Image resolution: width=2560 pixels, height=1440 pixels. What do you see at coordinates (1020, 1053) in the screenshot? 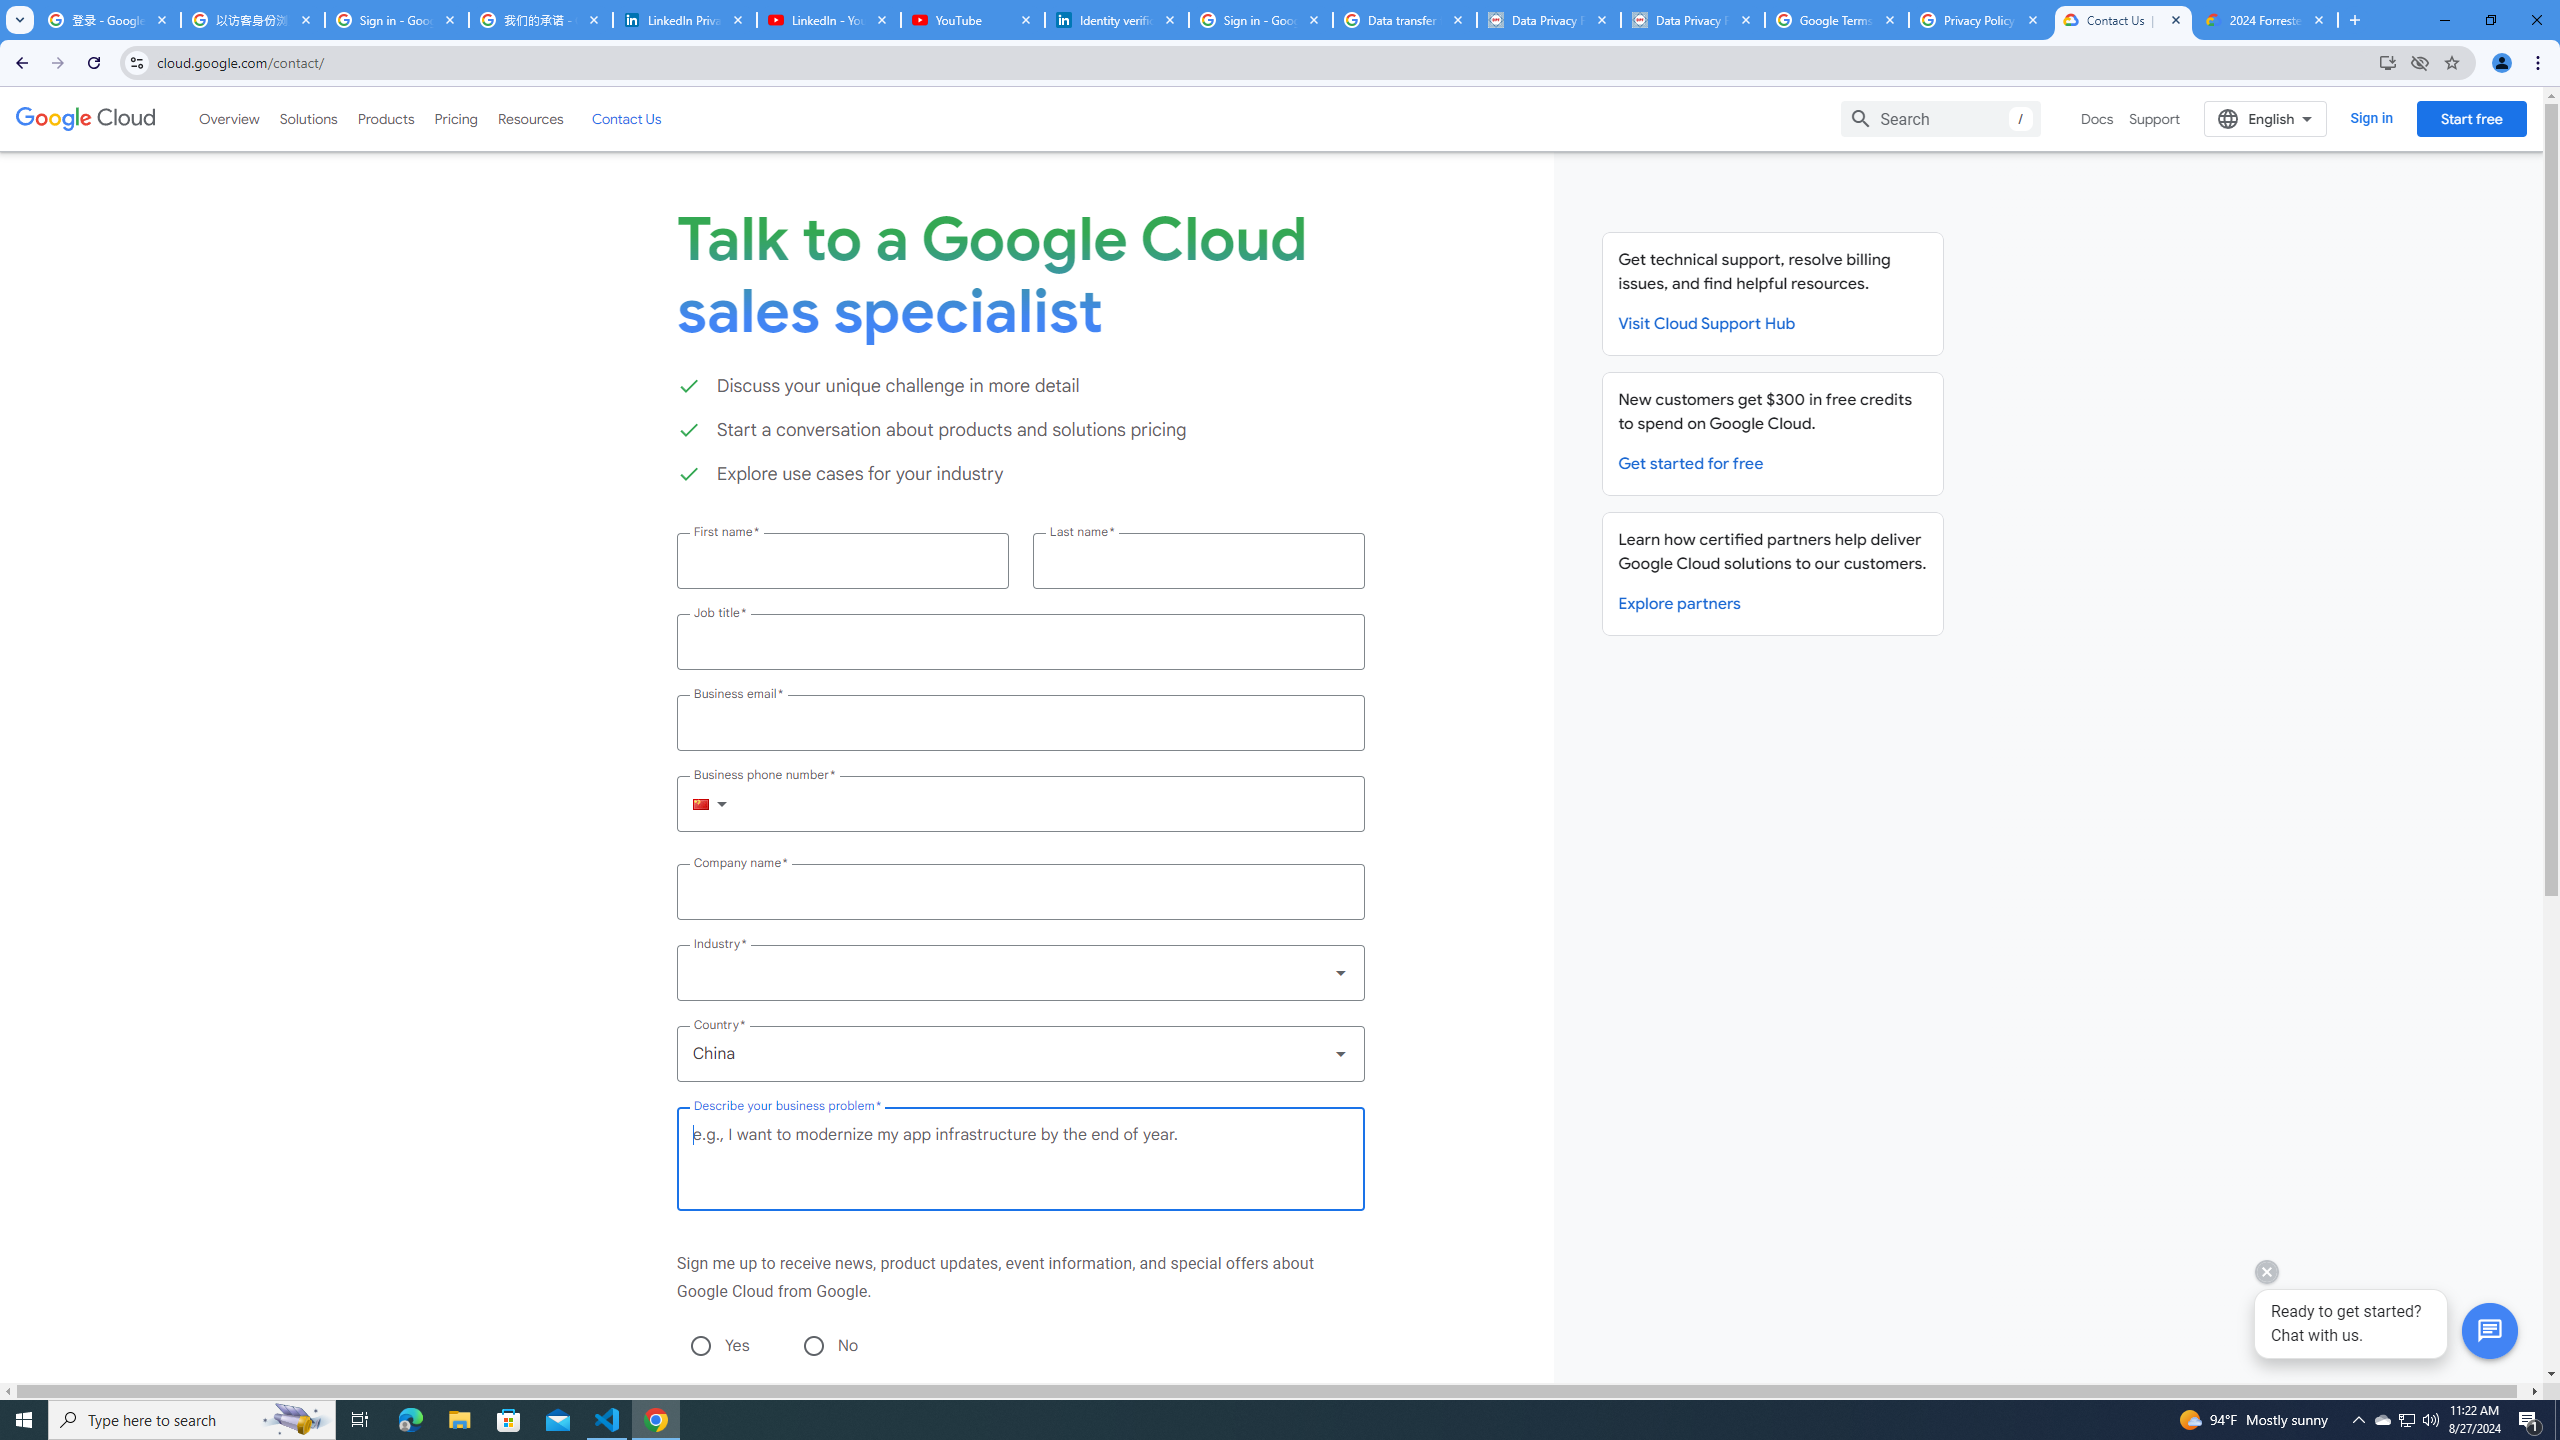
I see `Country *` at bounding box center [1020, 1053].